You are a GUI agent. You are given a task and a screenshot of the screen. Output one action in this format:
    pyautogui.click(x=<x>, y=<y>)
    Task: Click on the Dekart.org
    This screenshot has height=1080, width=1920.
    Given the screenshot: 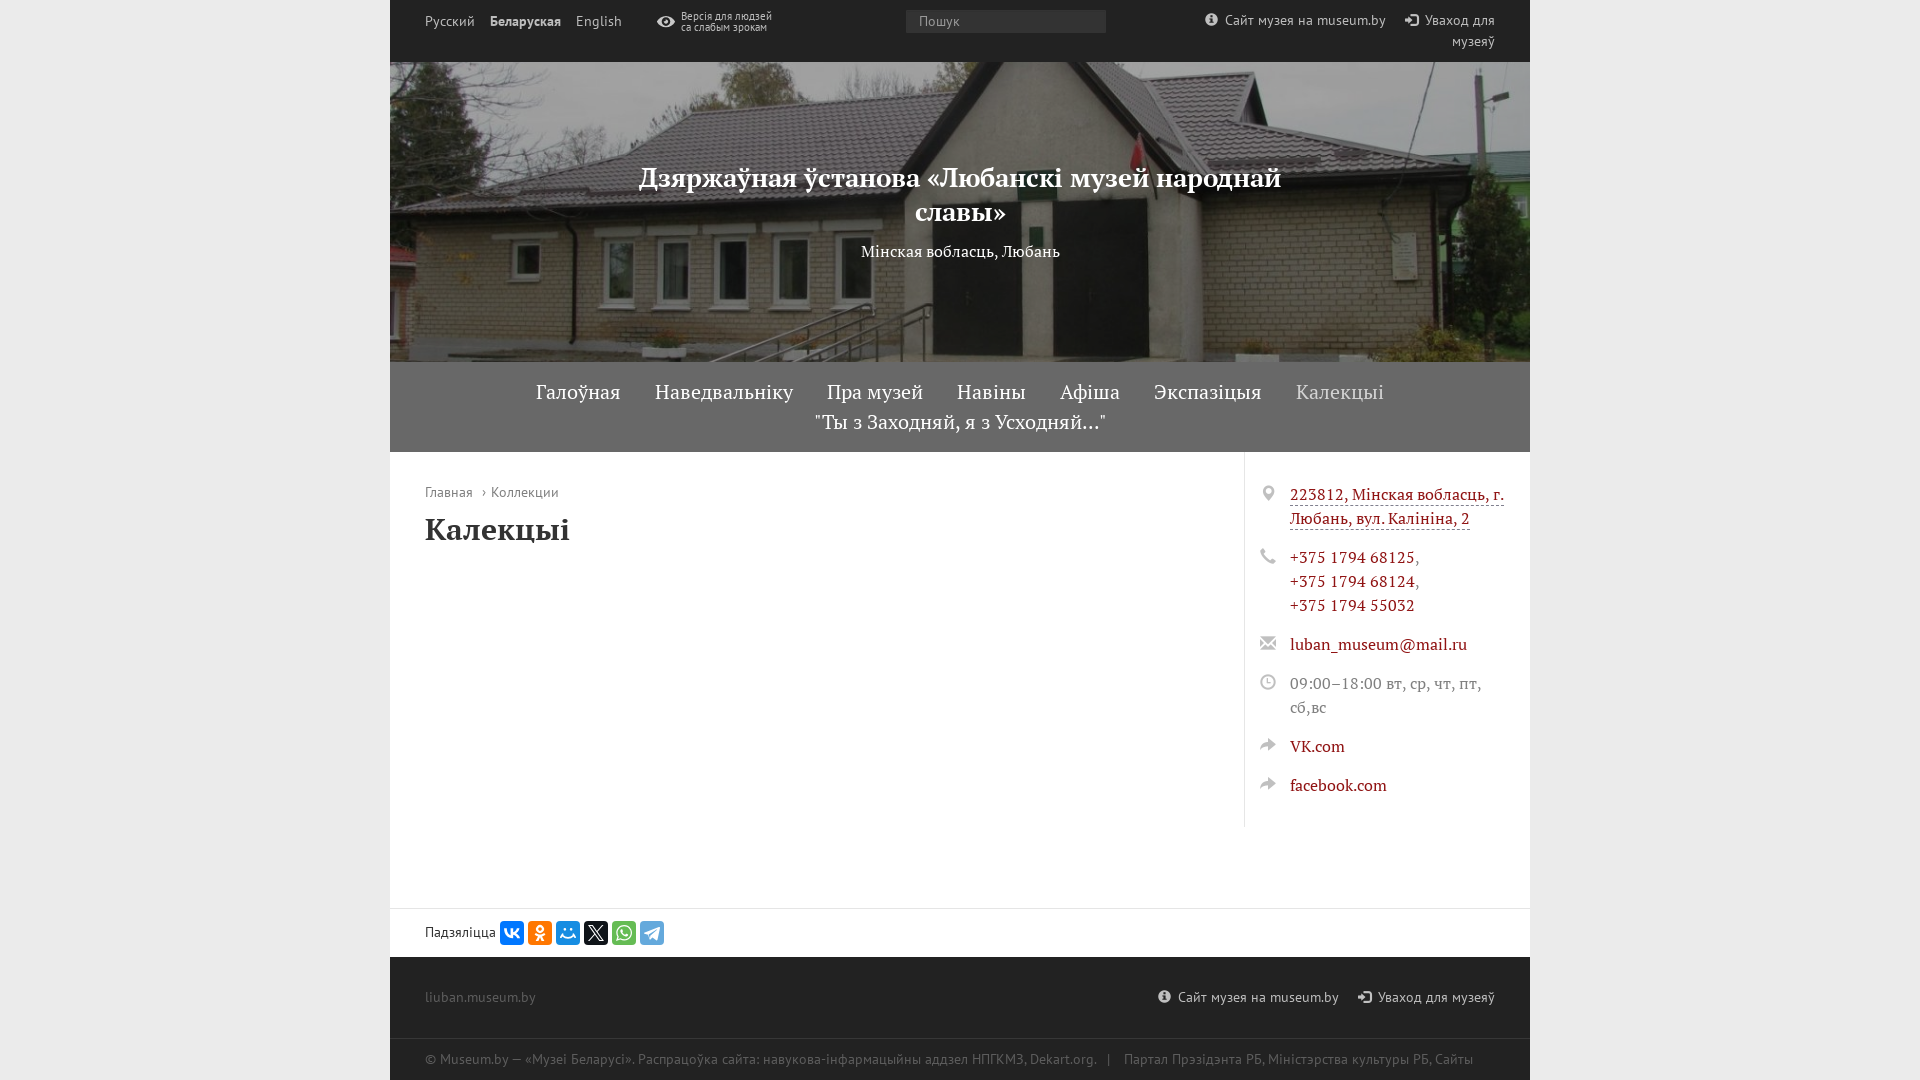 What is the action you would take?
    pyautogui.click(x=1062, y=1059)
    